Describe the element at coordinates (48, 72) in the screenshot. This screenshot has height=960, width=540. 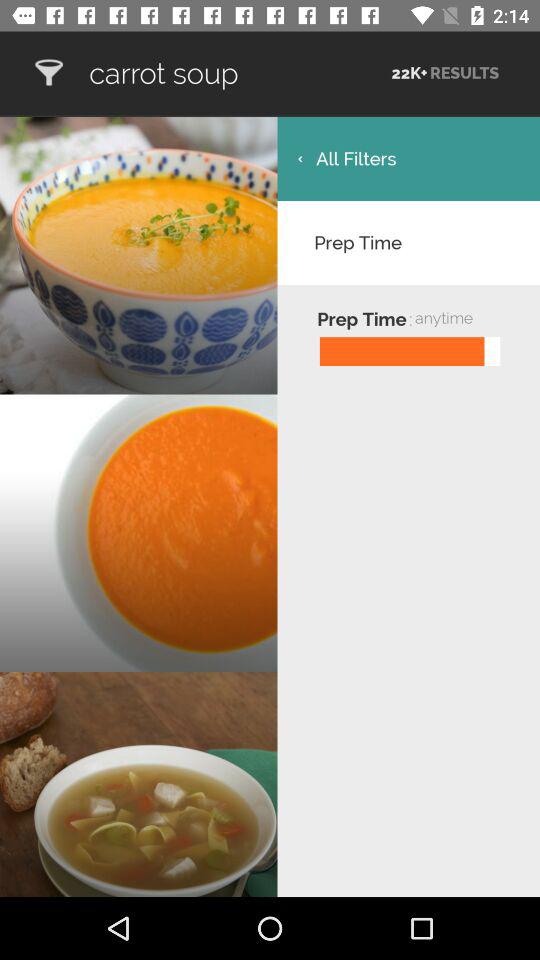
I see `open recipe` at that location.